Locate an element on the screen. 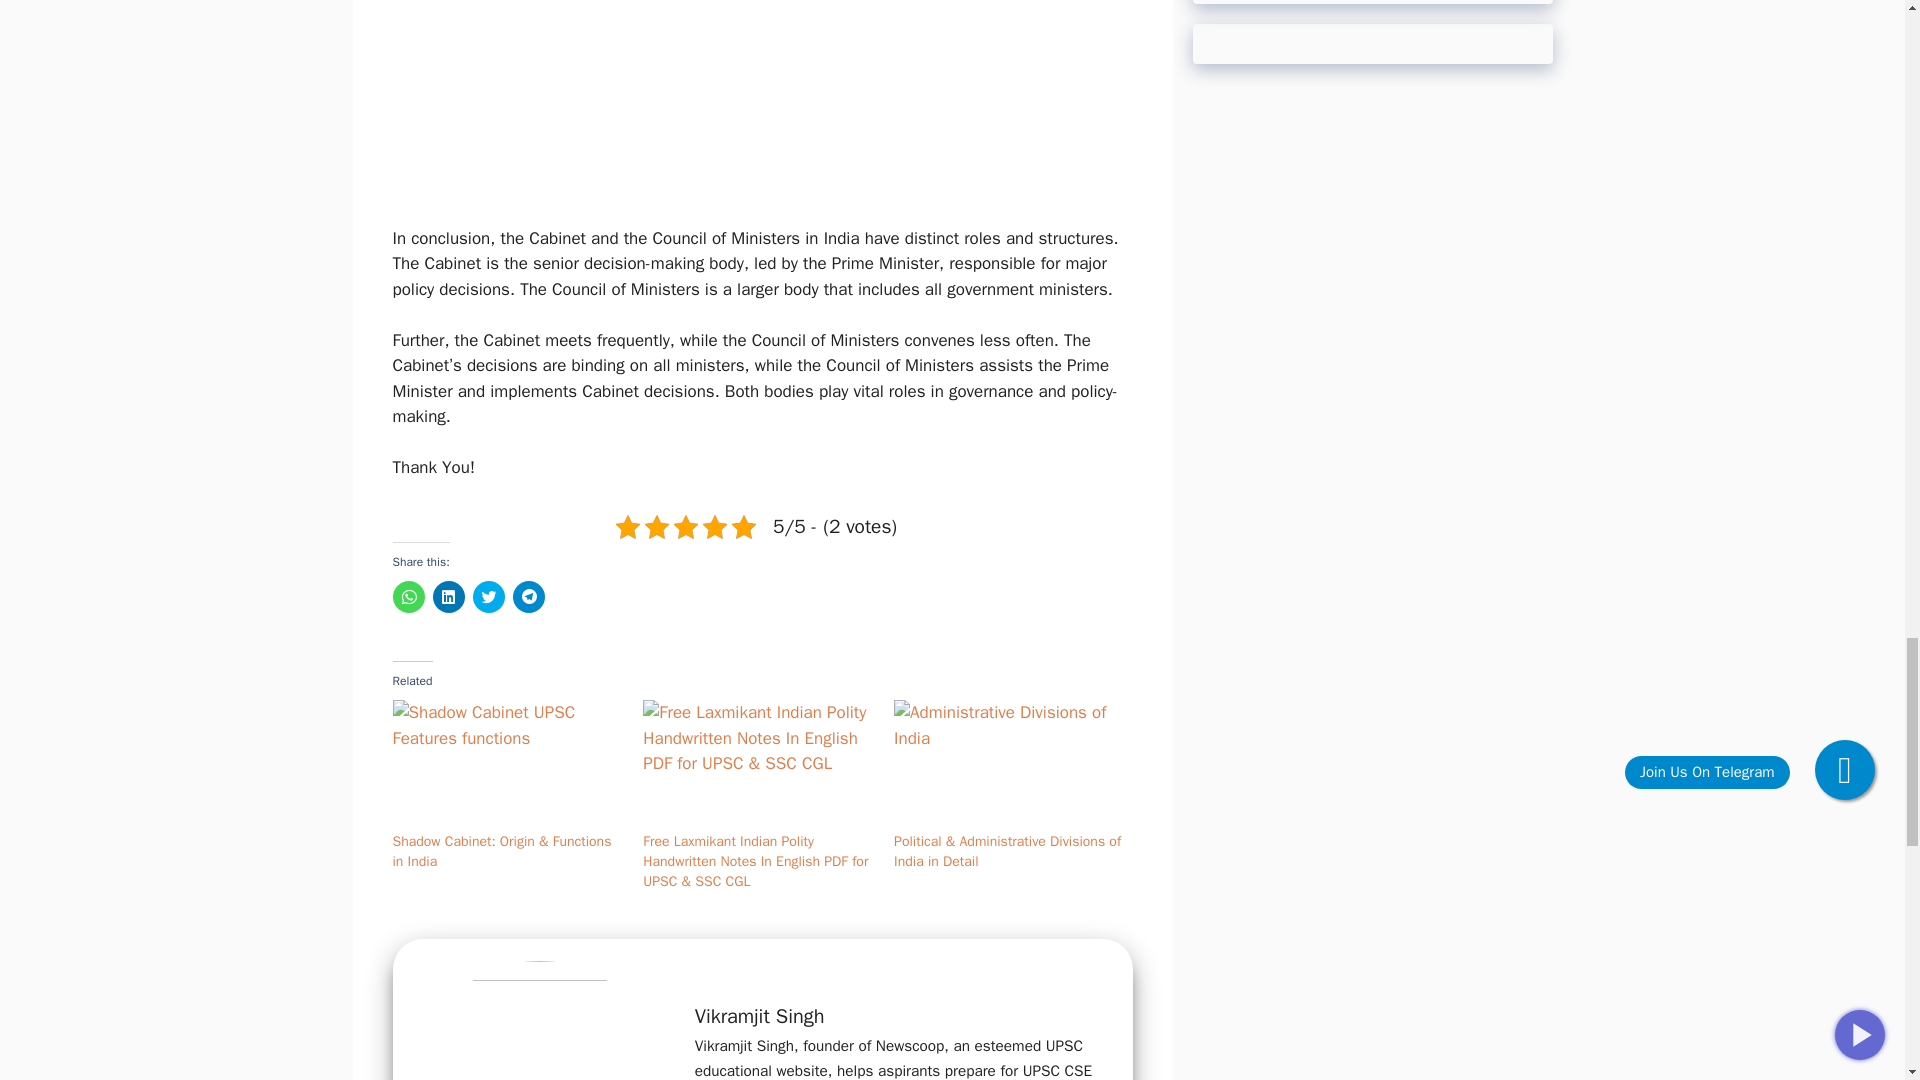 The image size is (1920, 1080). Click to share on Twitter is located at coordinates (488, 597).